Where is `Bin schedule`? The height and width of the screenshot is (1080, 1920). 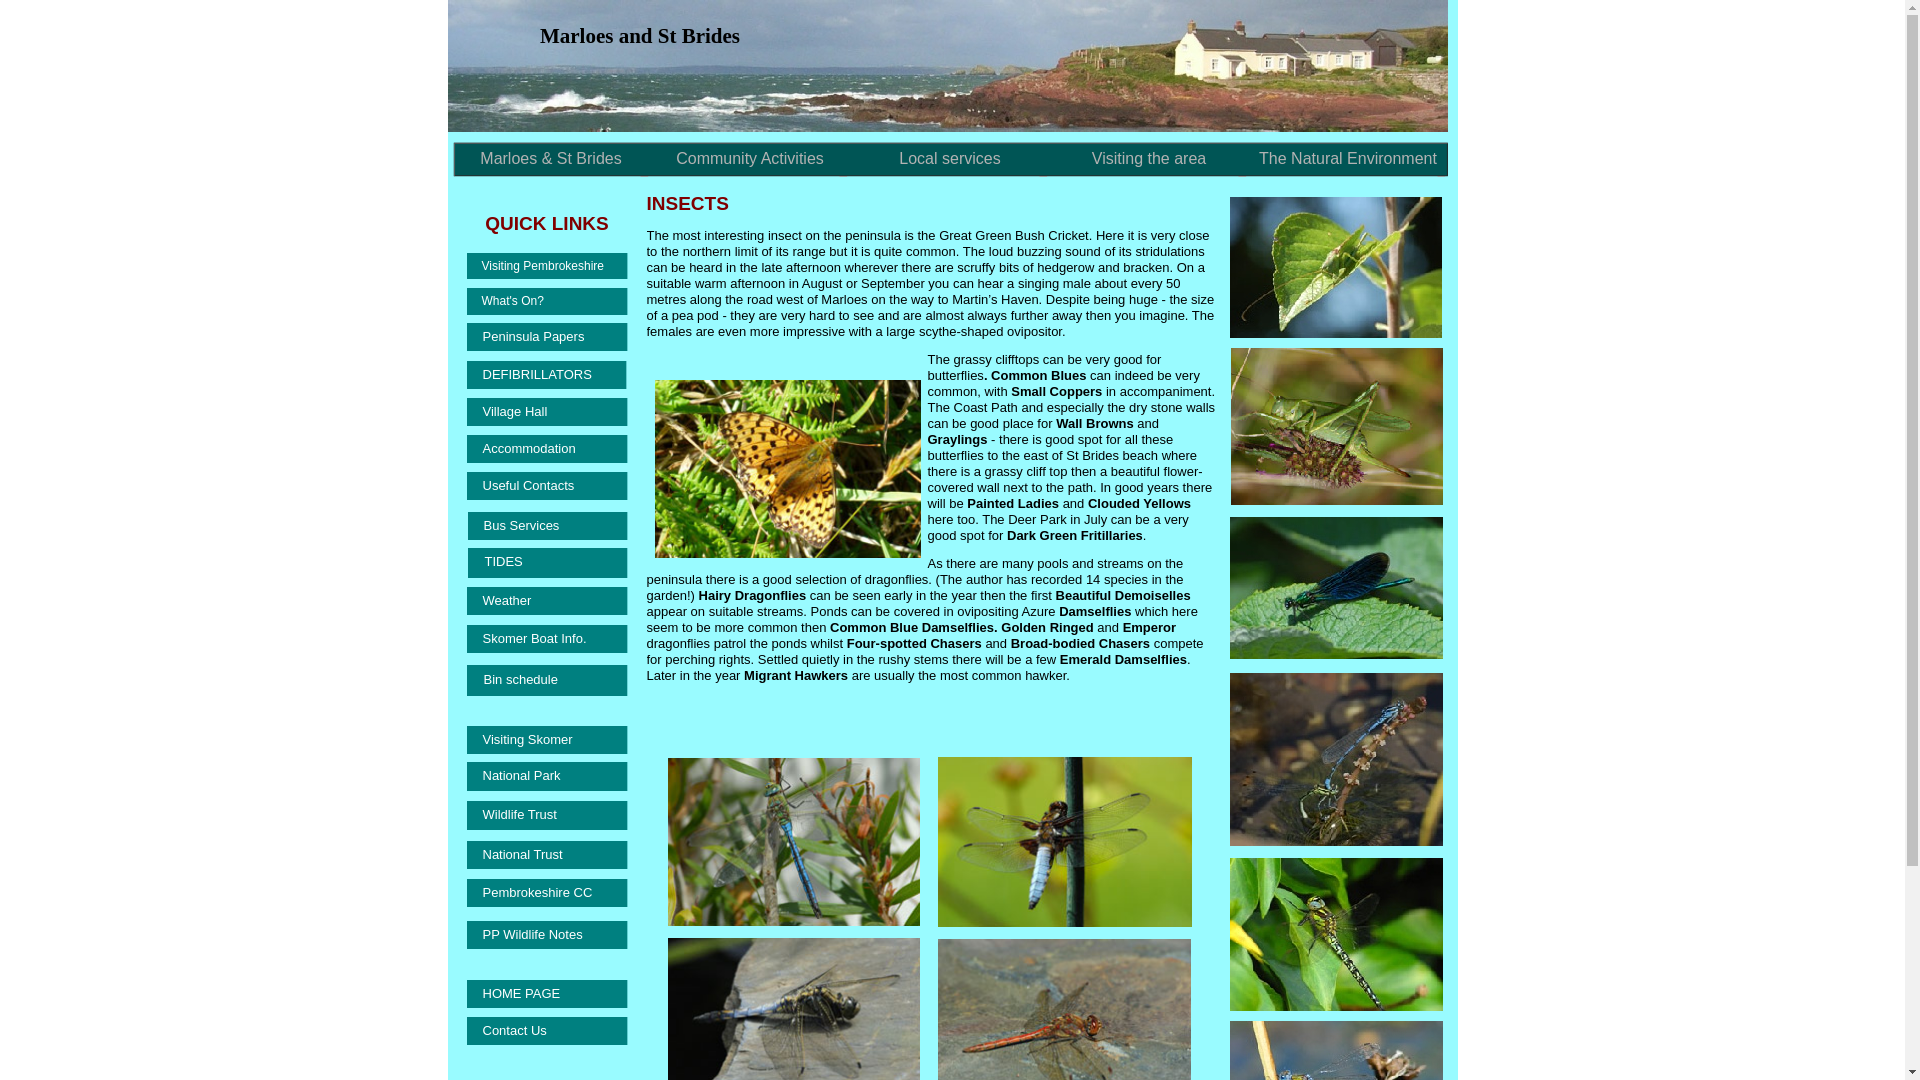
Bin schedule is located at coordinates (546, 680).